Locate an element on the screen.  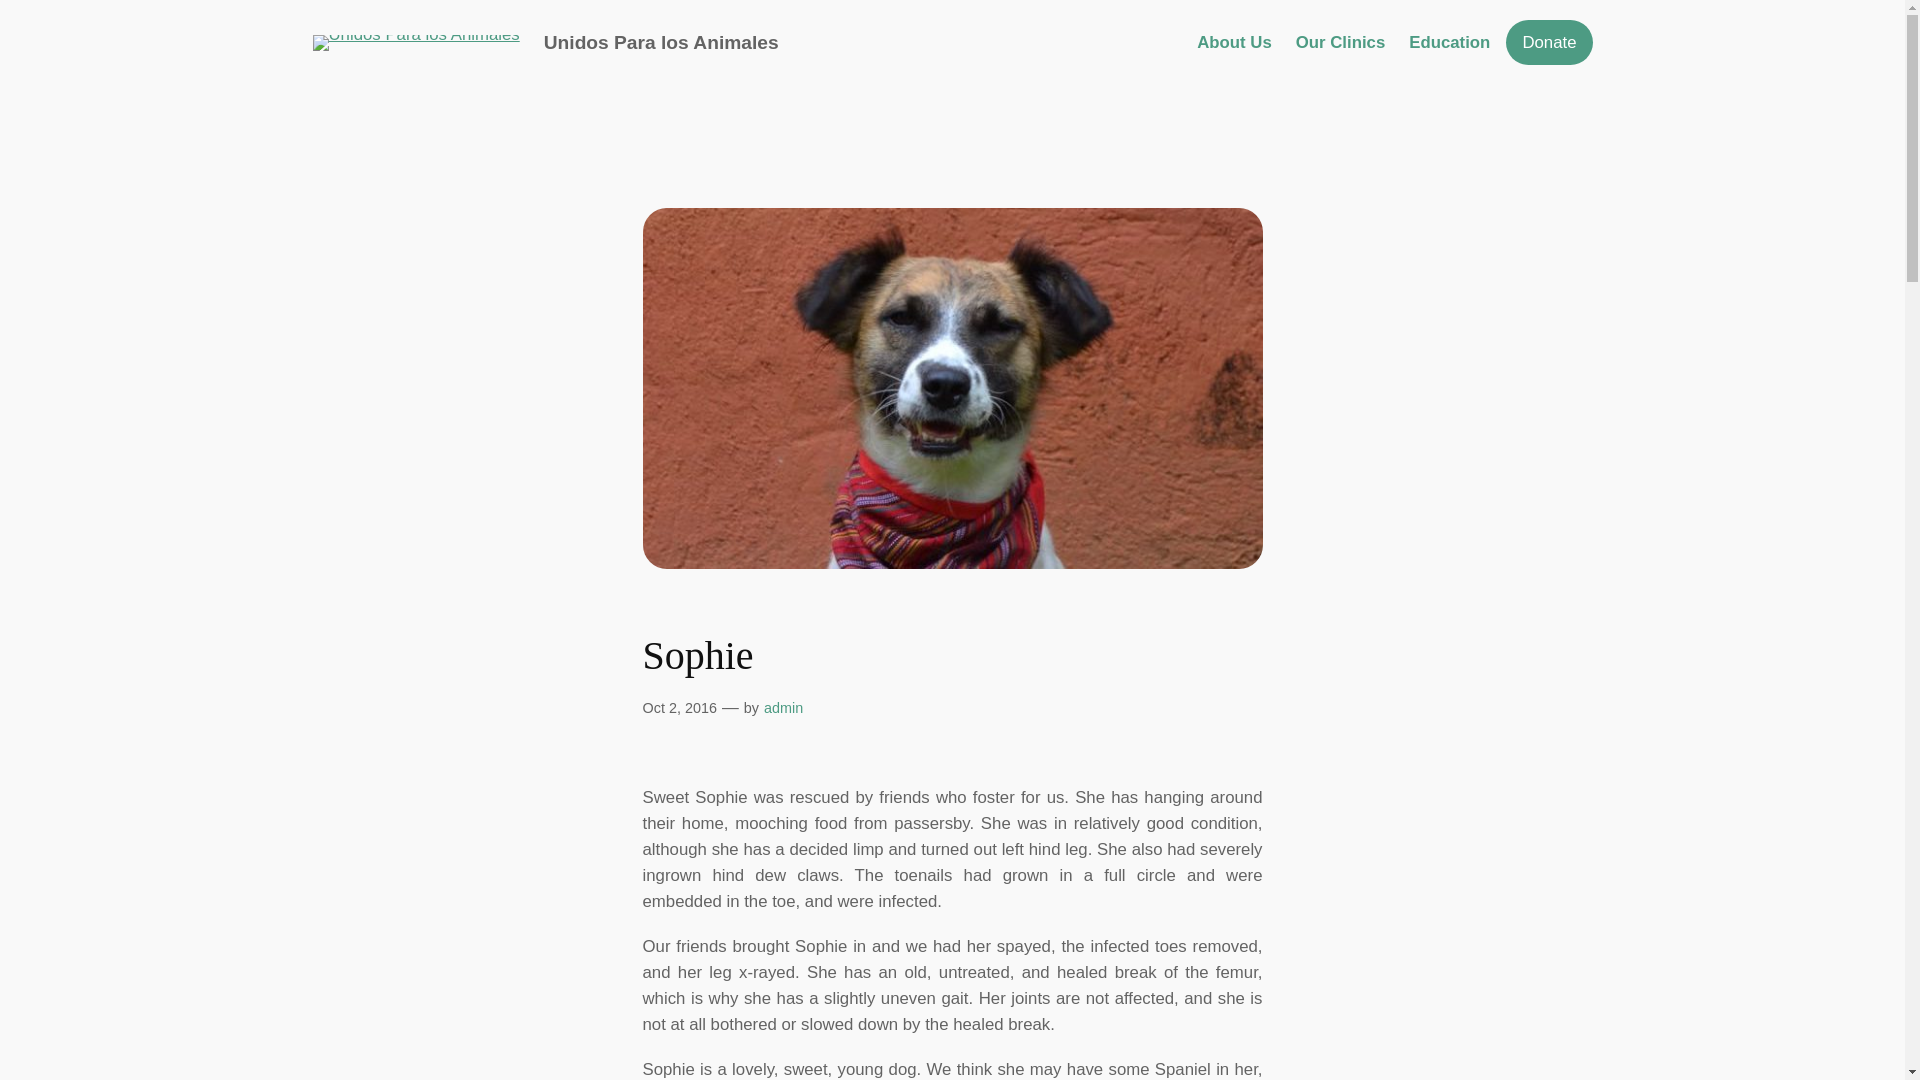
Education is located at coordinates (1449, 43).